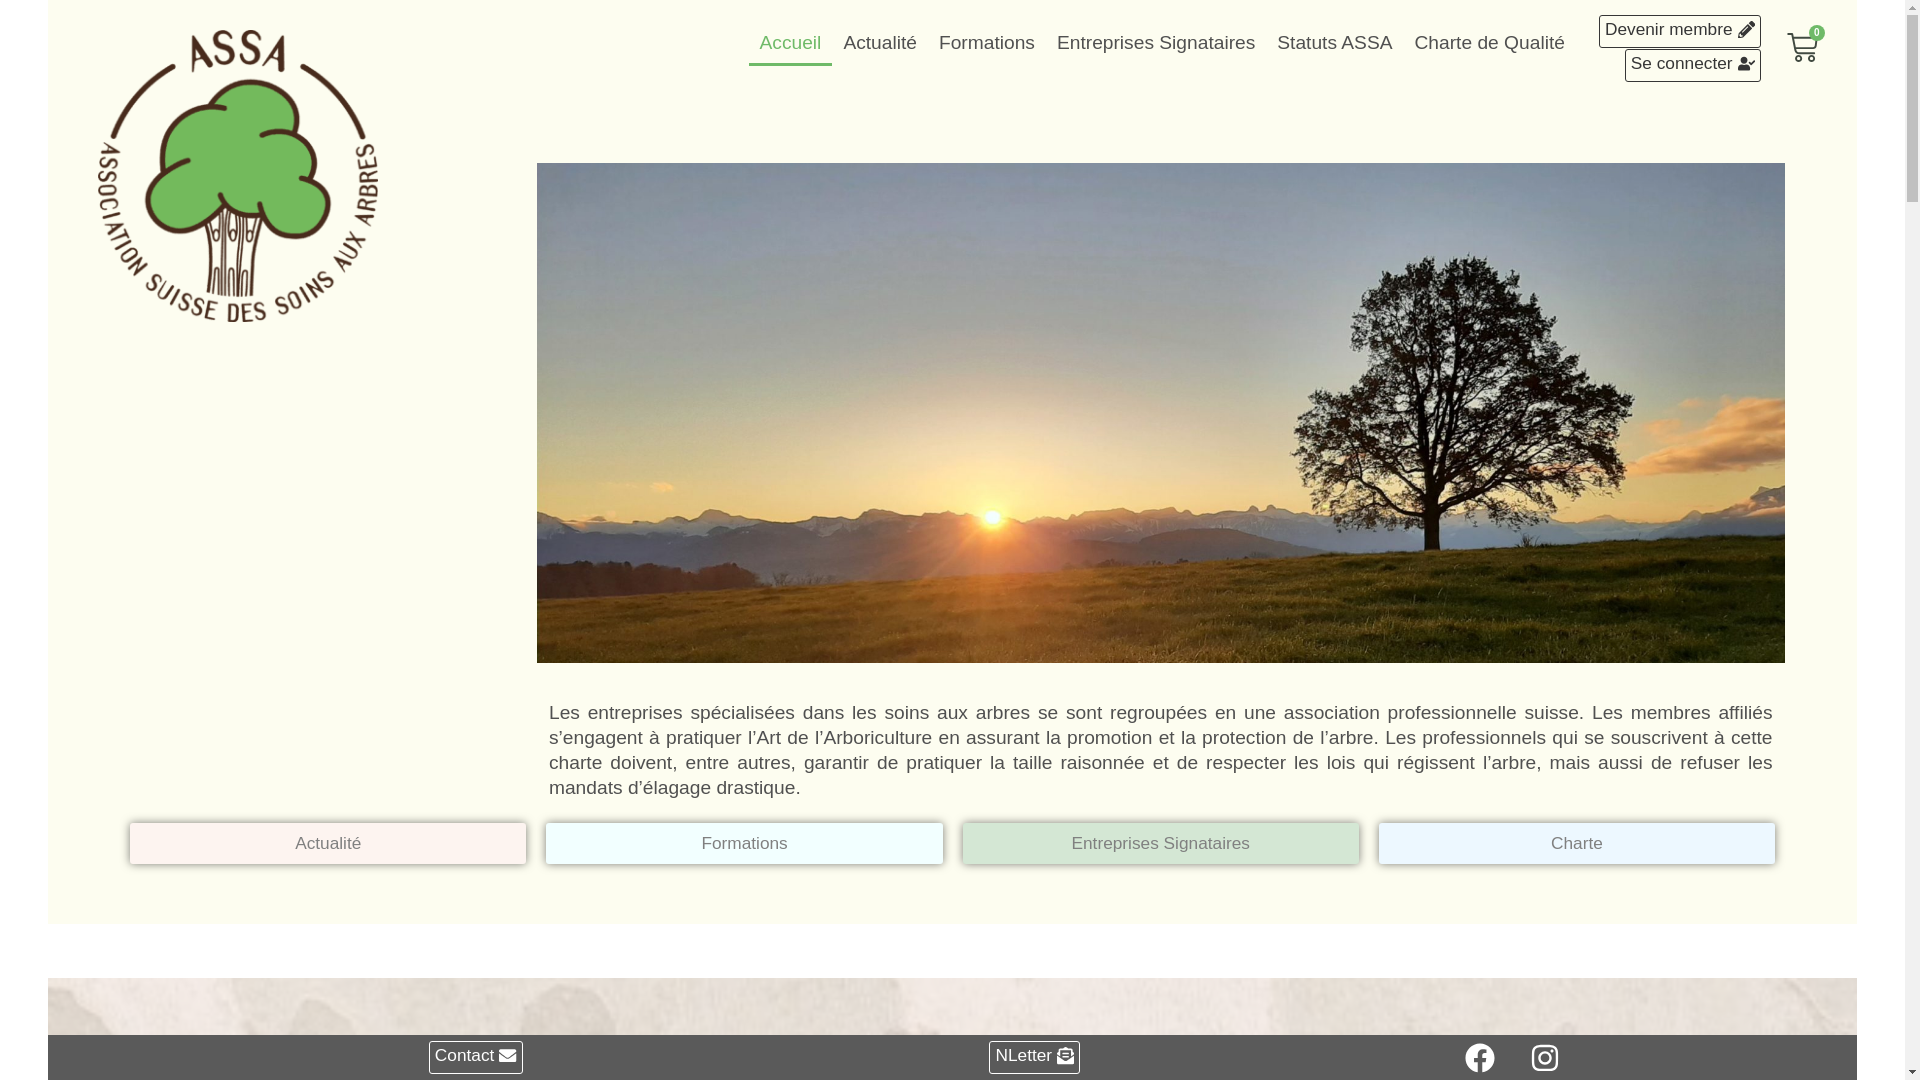 This screenshot has height=1080, width=1920. What do you see at coordinates (1577, 844) in the screenshot?
I see `Charte` at bounding box center [1577, 844].